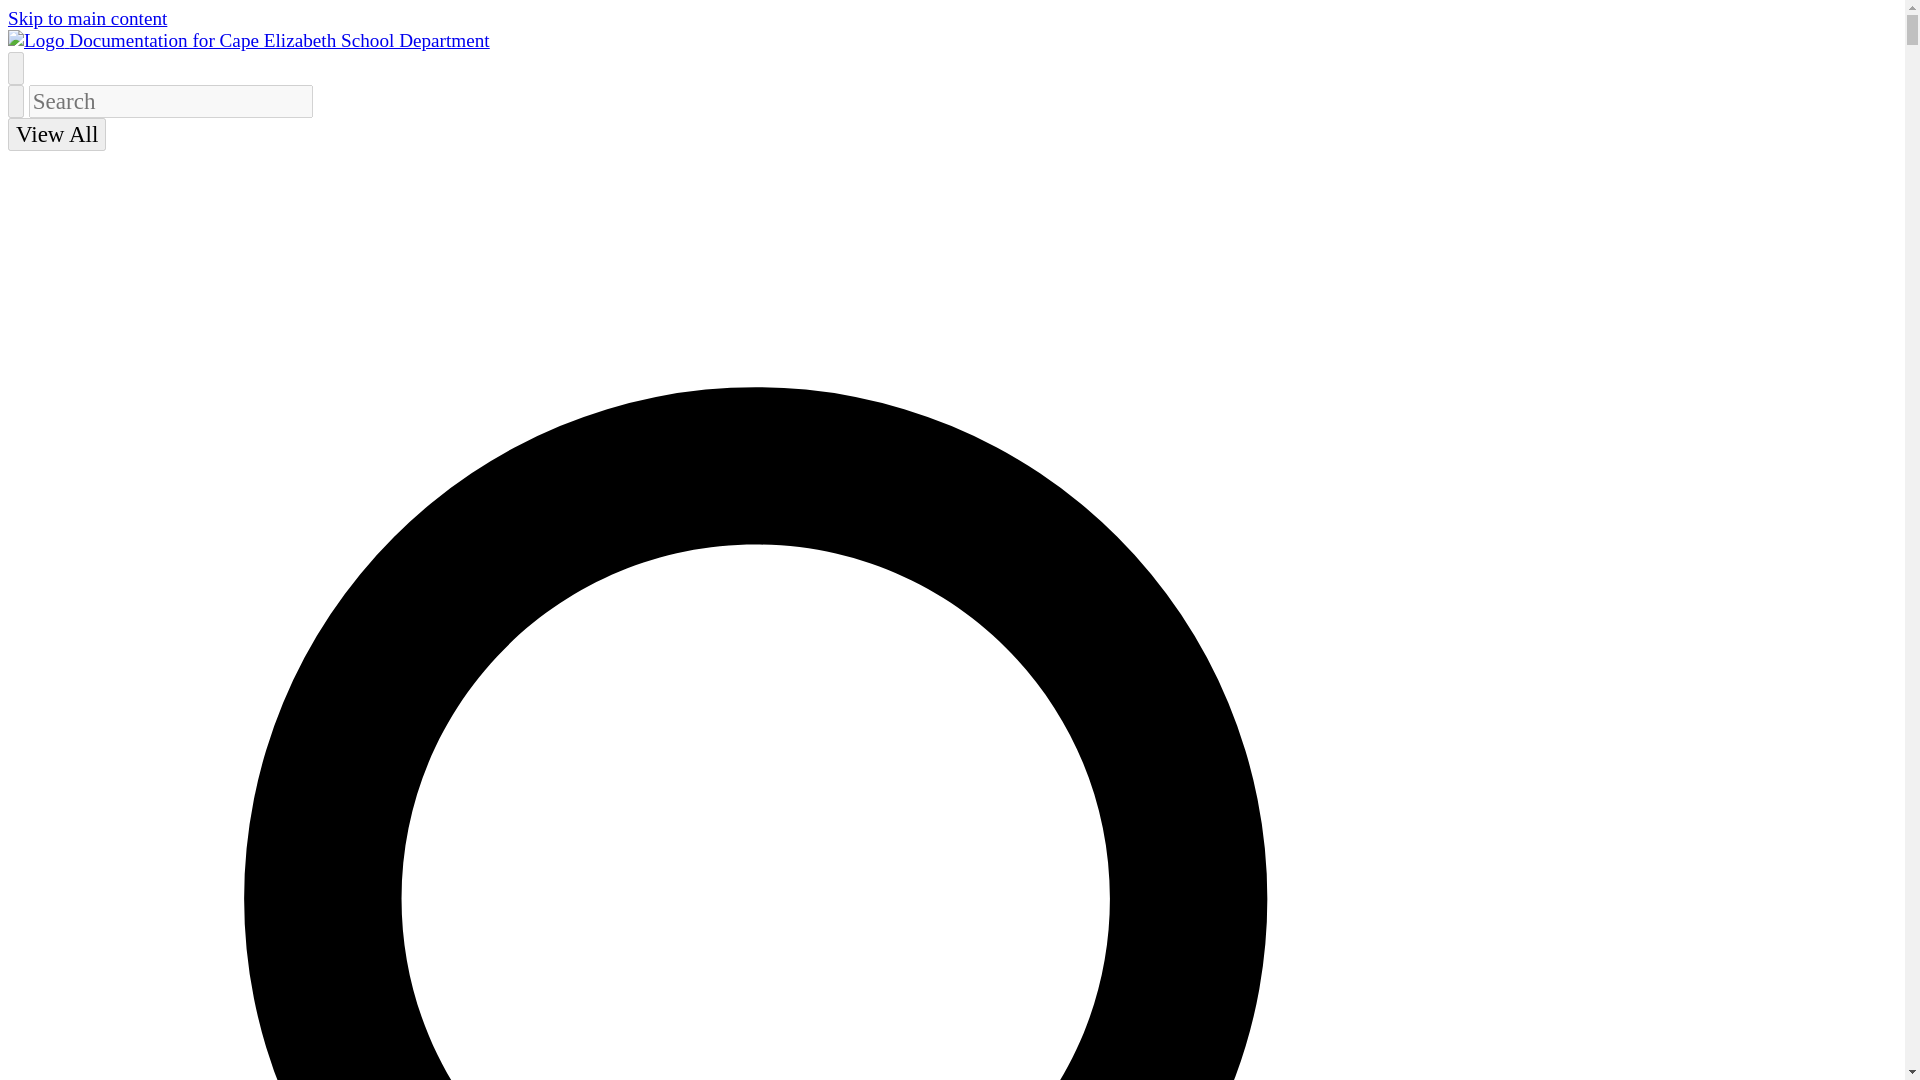 Image resolution: width=1920 pixels, height=1080 pixels. Describe the element at coordinates (248, 40) in the screenshot. I see `Documentation for Cape Elizabeth School Department` at that location.